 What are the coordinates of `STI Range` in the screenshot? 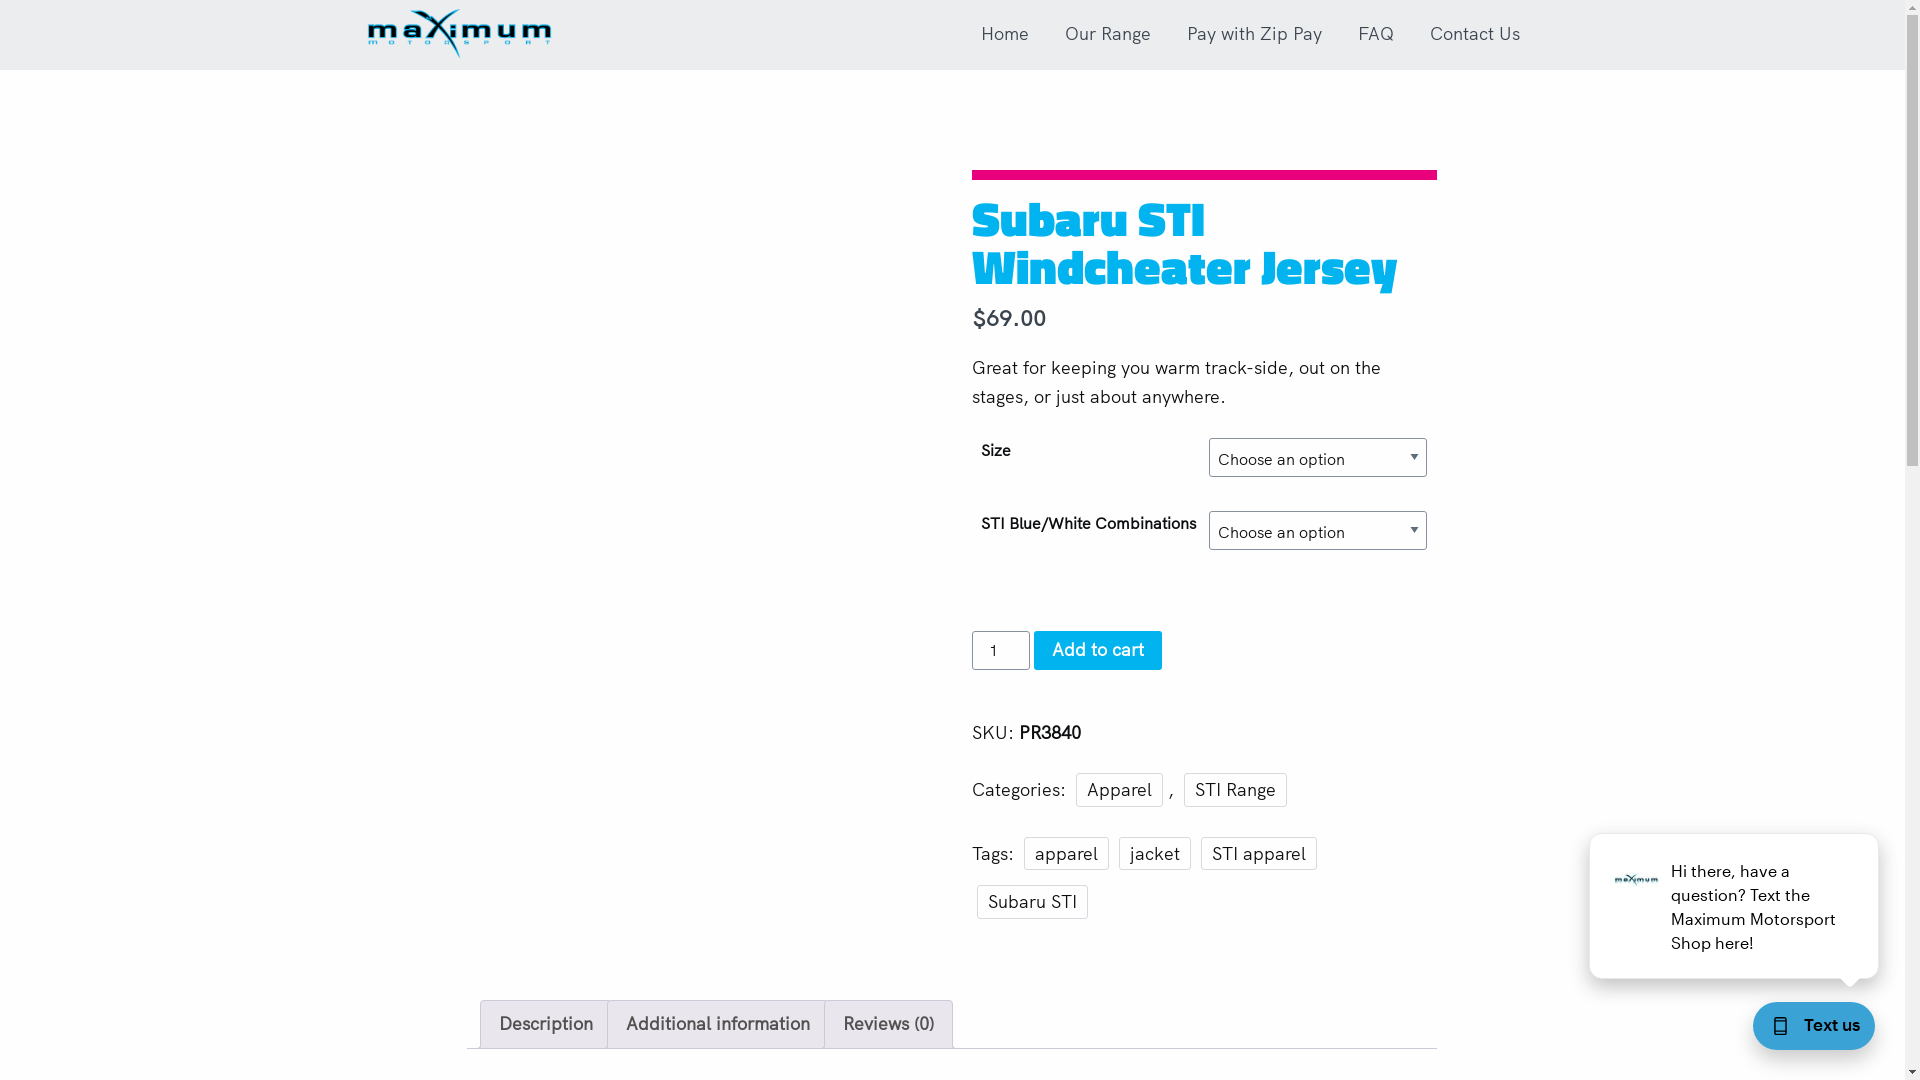 It's located at (1236, 790).